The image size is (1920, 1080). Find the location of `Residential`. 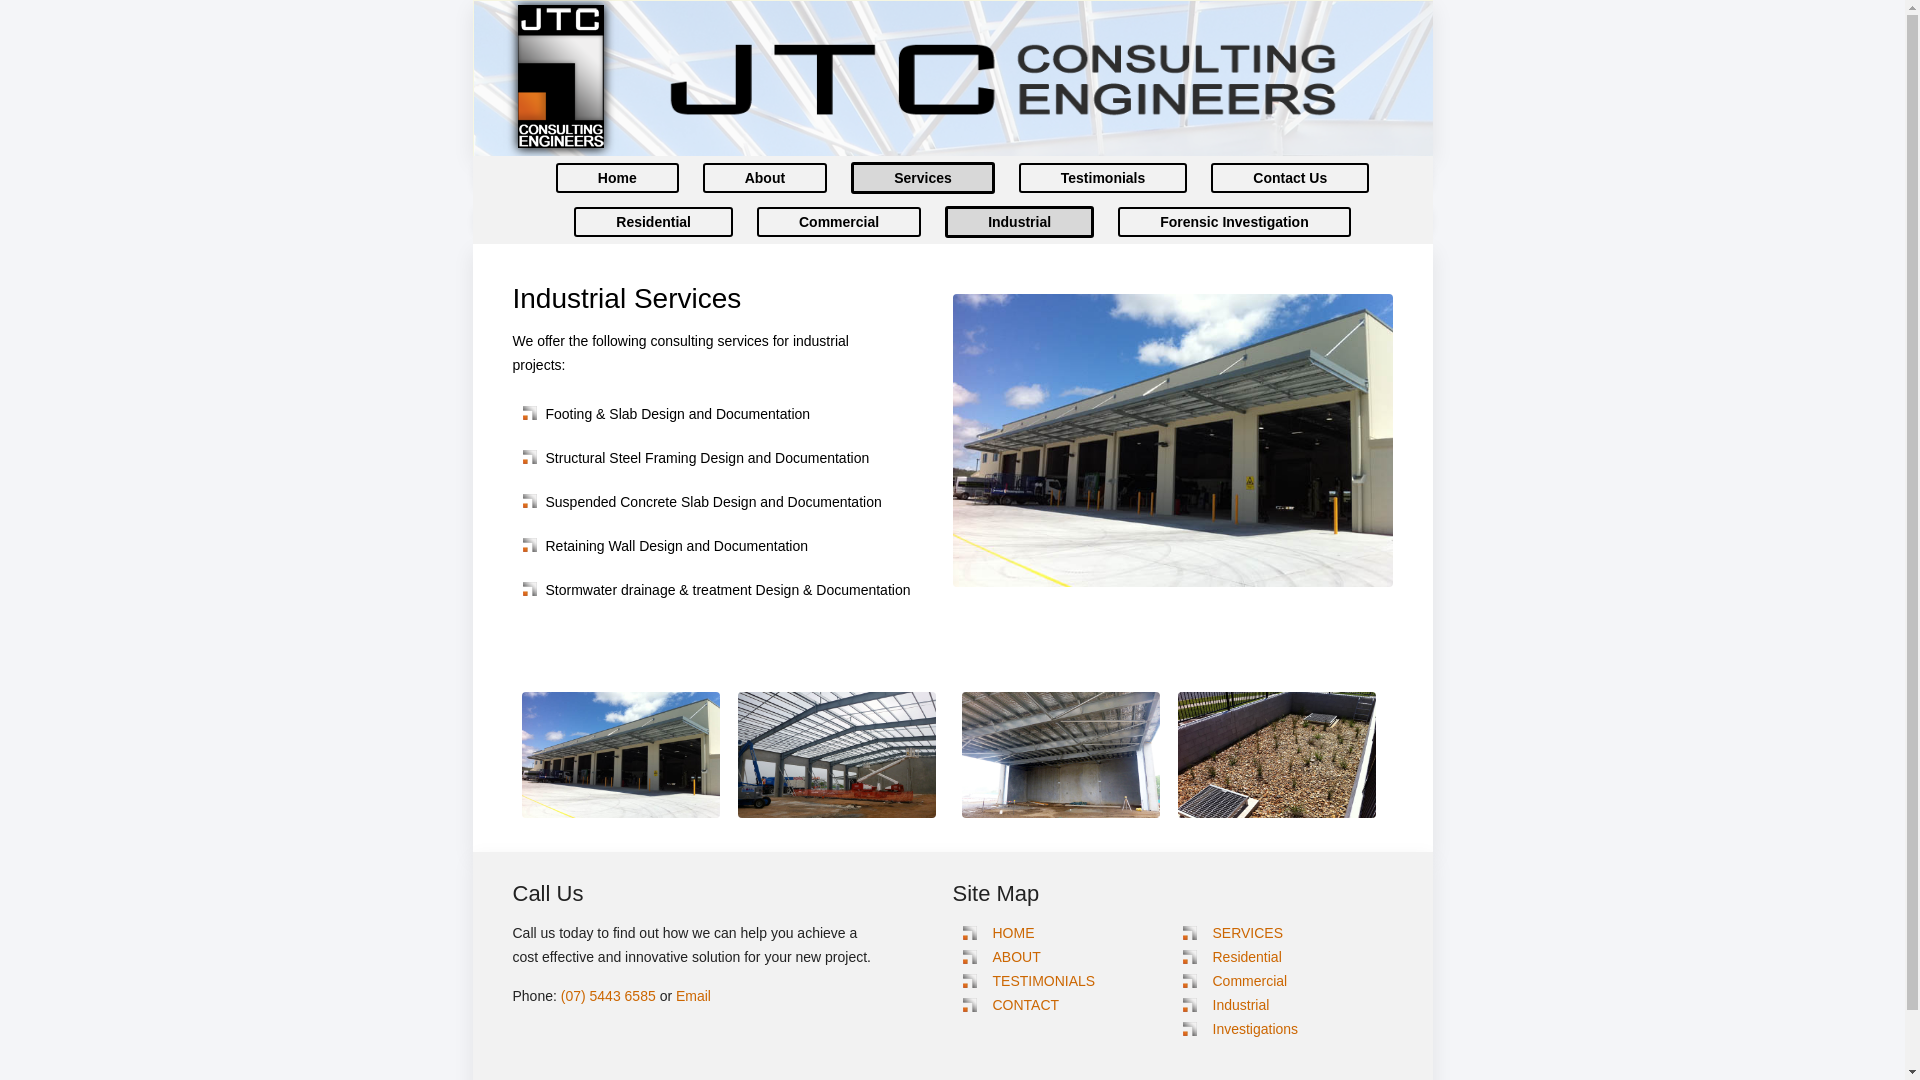

Residential is located at coordinates (1246, 957).